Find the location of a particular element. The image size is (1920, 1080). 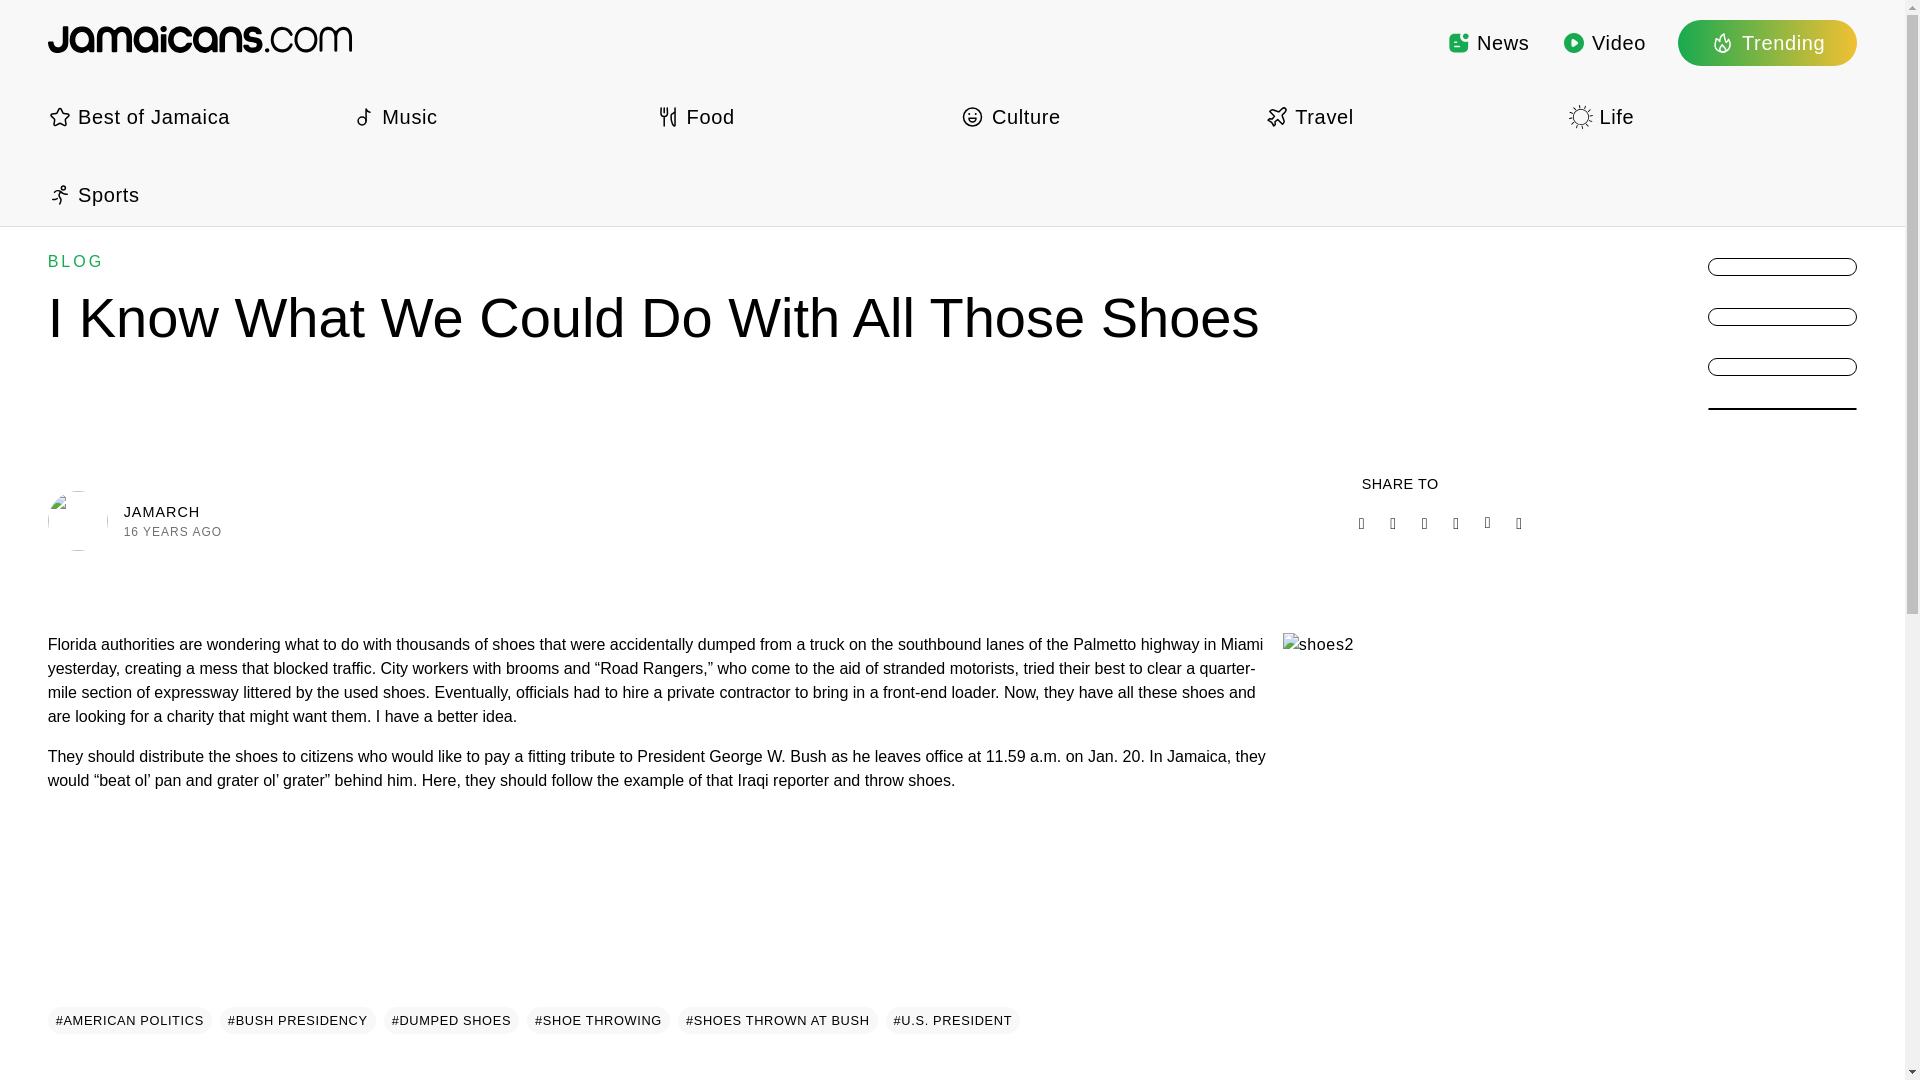

BLOG is located at coordinates (76, 261).